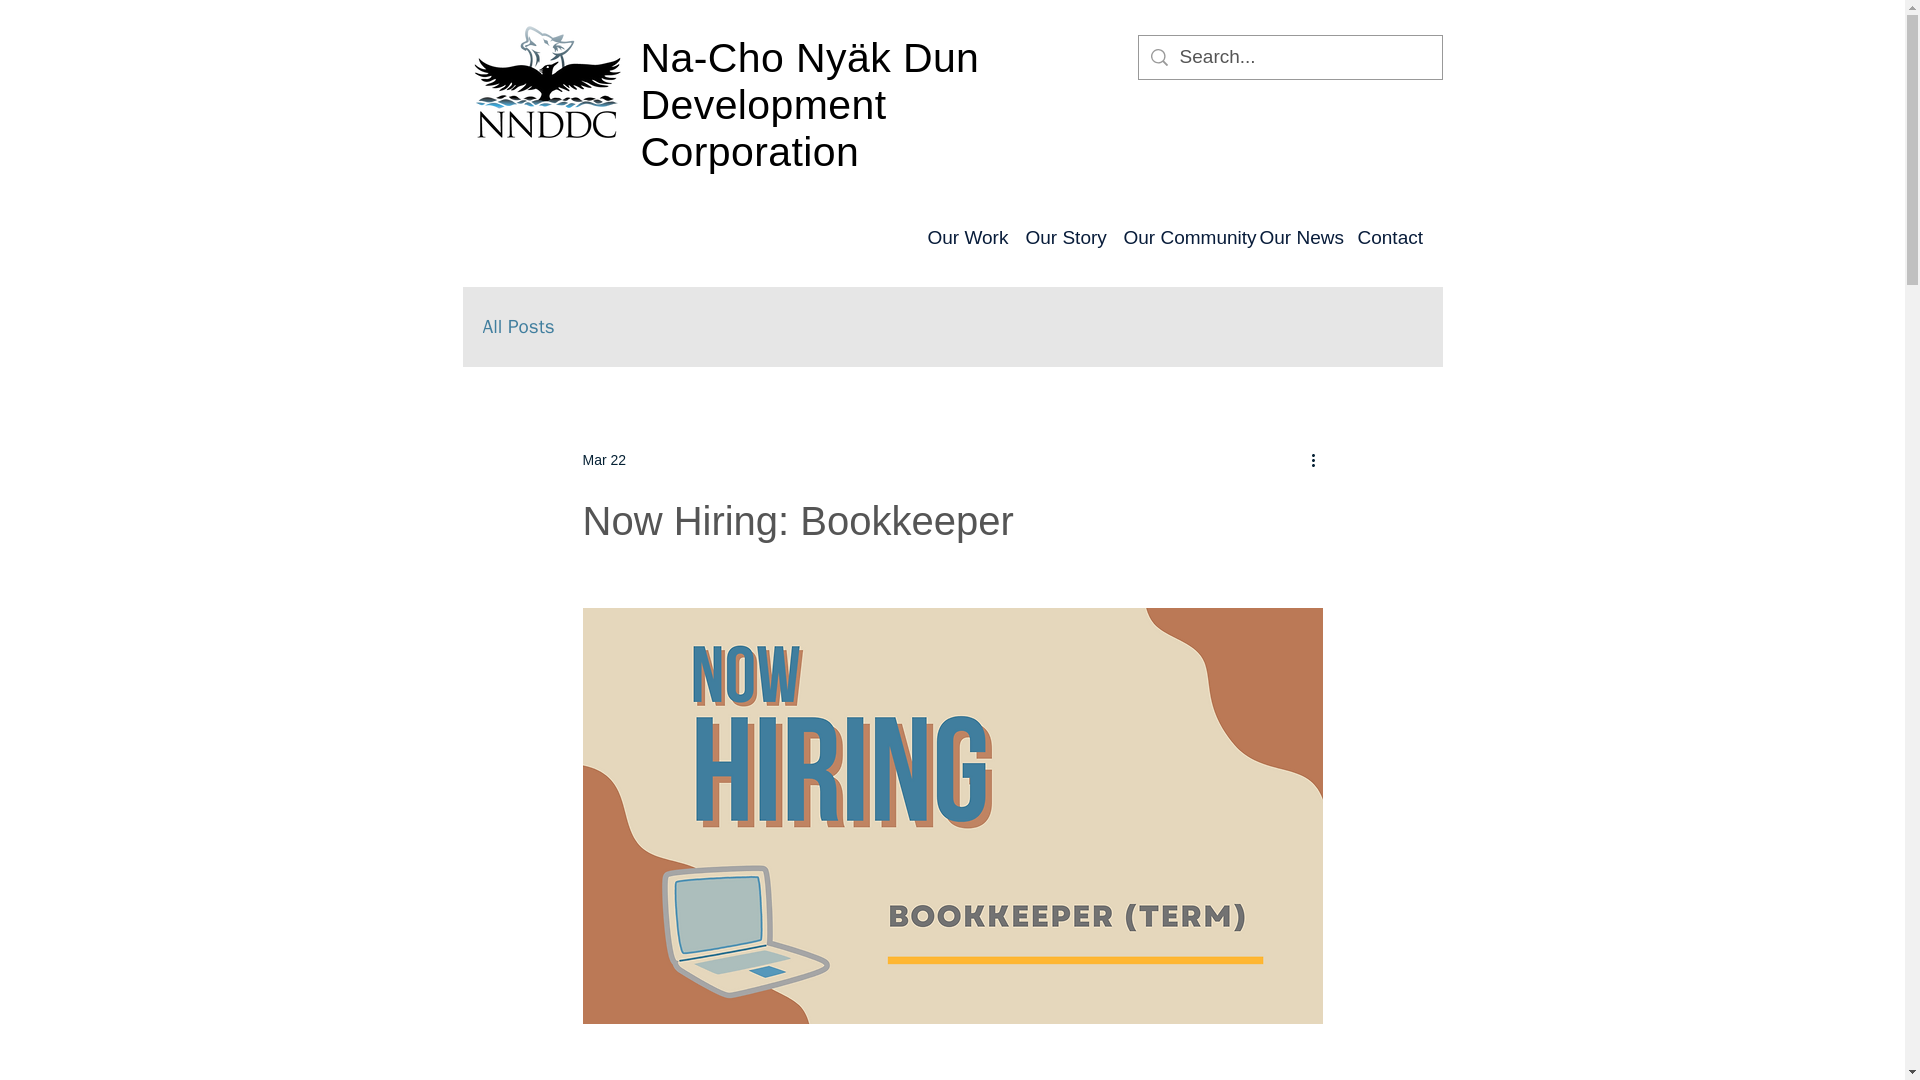 The width and height of the screenshot is (1920, 1080). Describe the element at coordinates (1384, 238) in the screenshot. I see `Contact` at that location.